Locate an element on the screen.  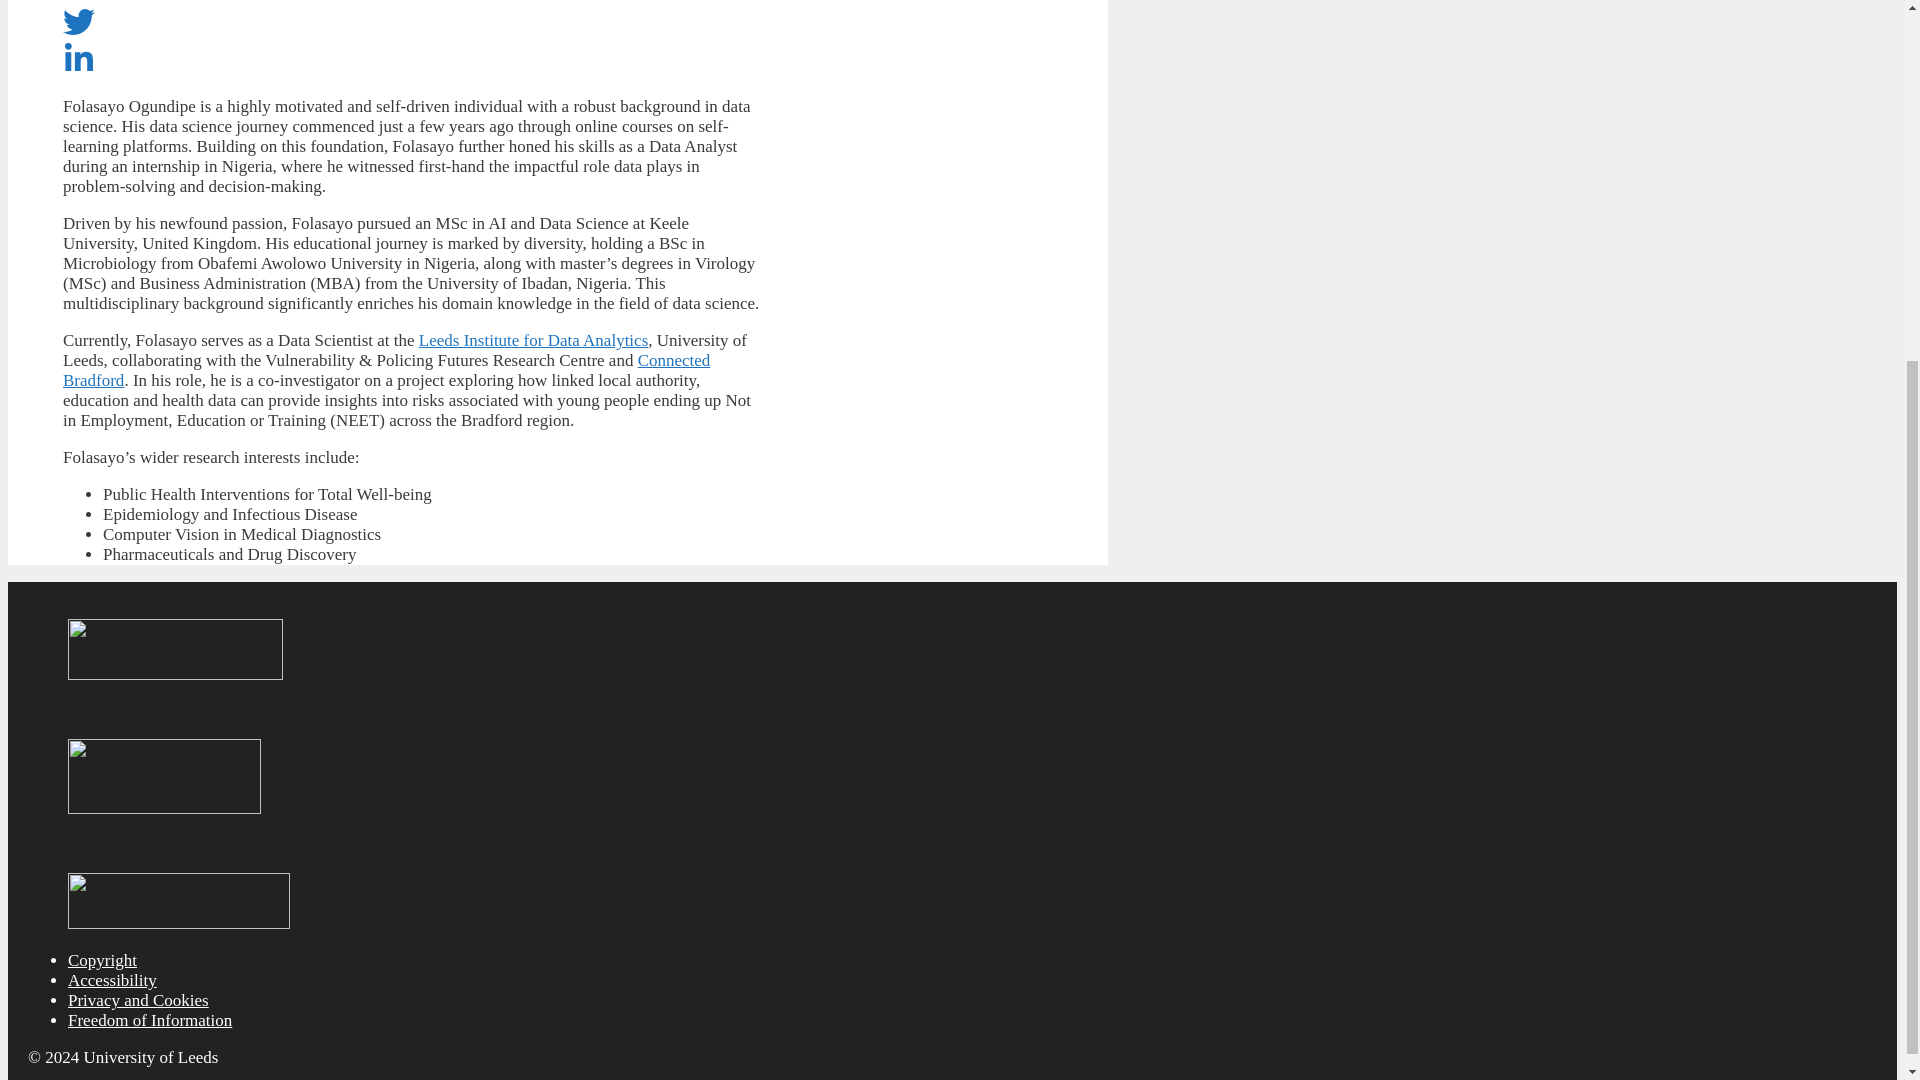
Connected Bradford is located at coordinates (386, 370).